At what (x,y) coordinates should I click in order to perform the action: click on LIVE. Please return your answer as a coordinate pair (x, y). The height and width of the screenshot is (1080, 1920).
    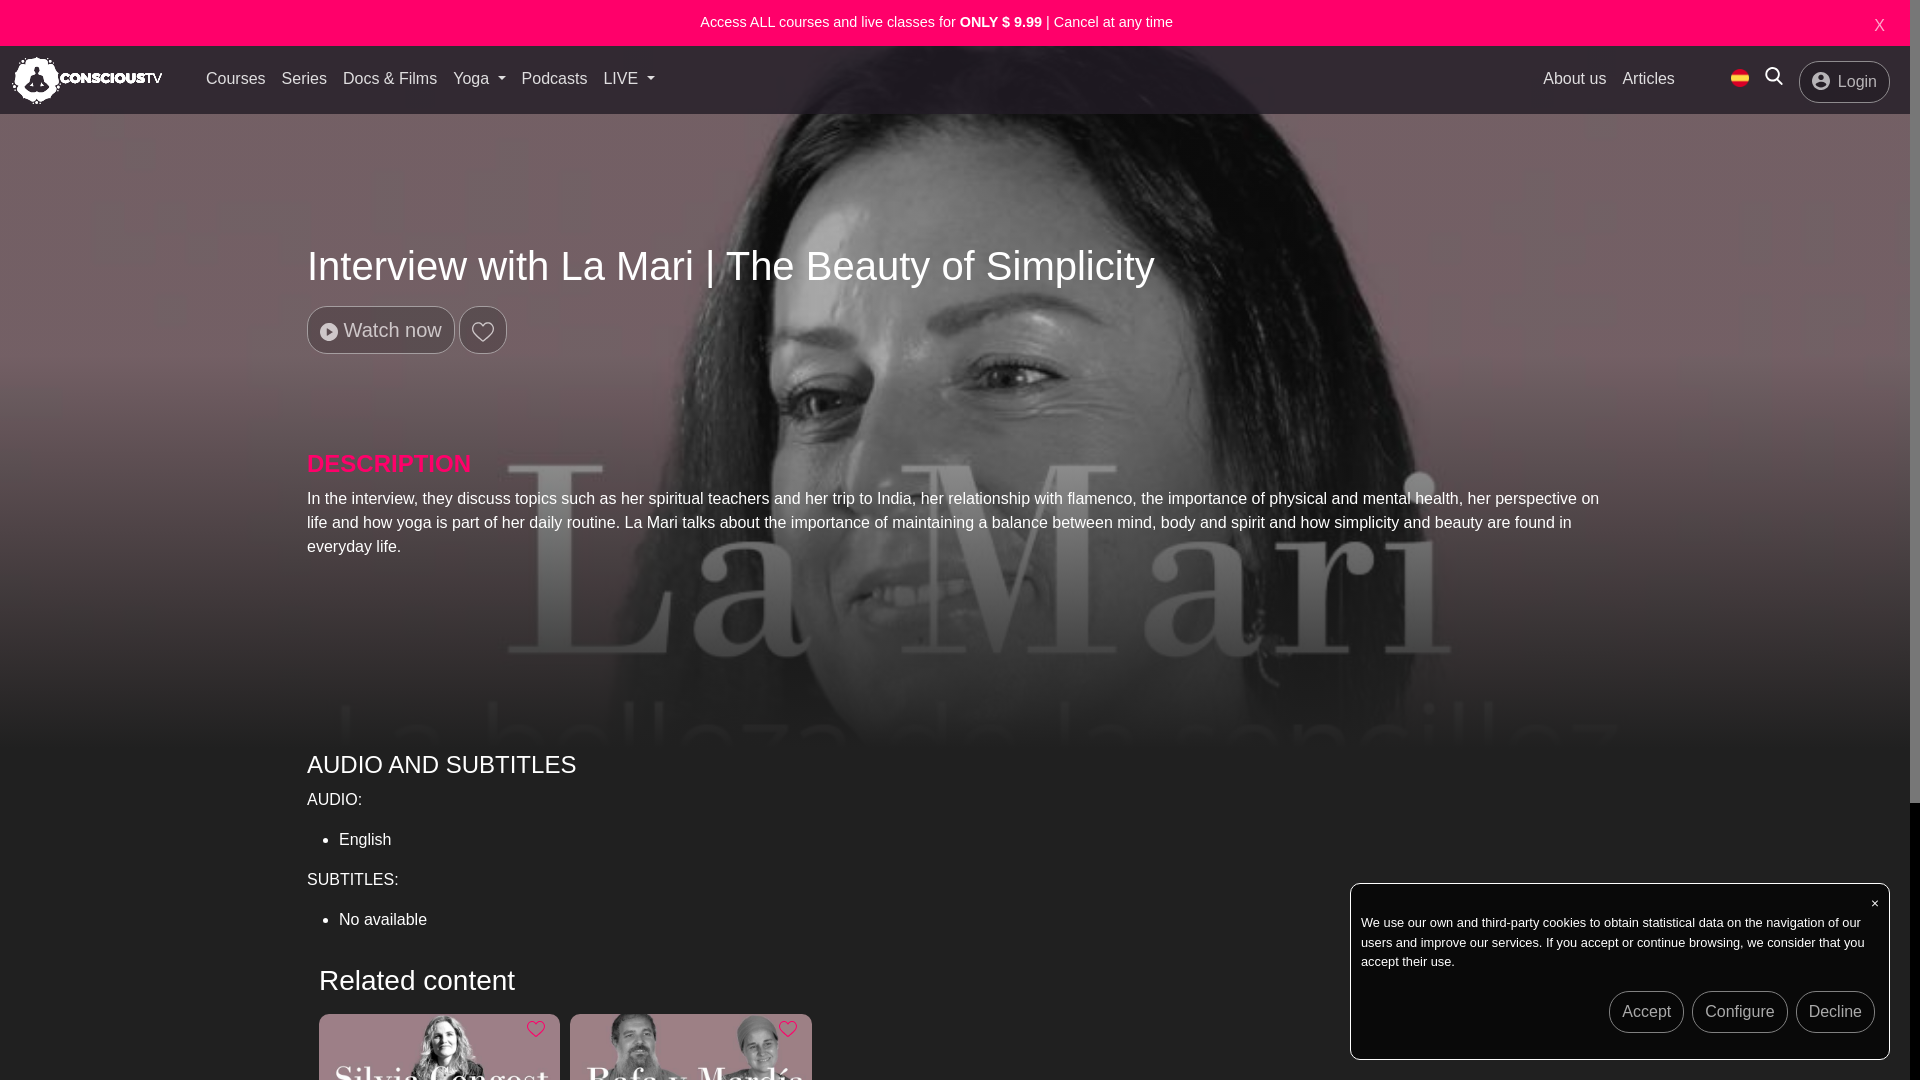
    Looking at the image, I should click on (628, 79).